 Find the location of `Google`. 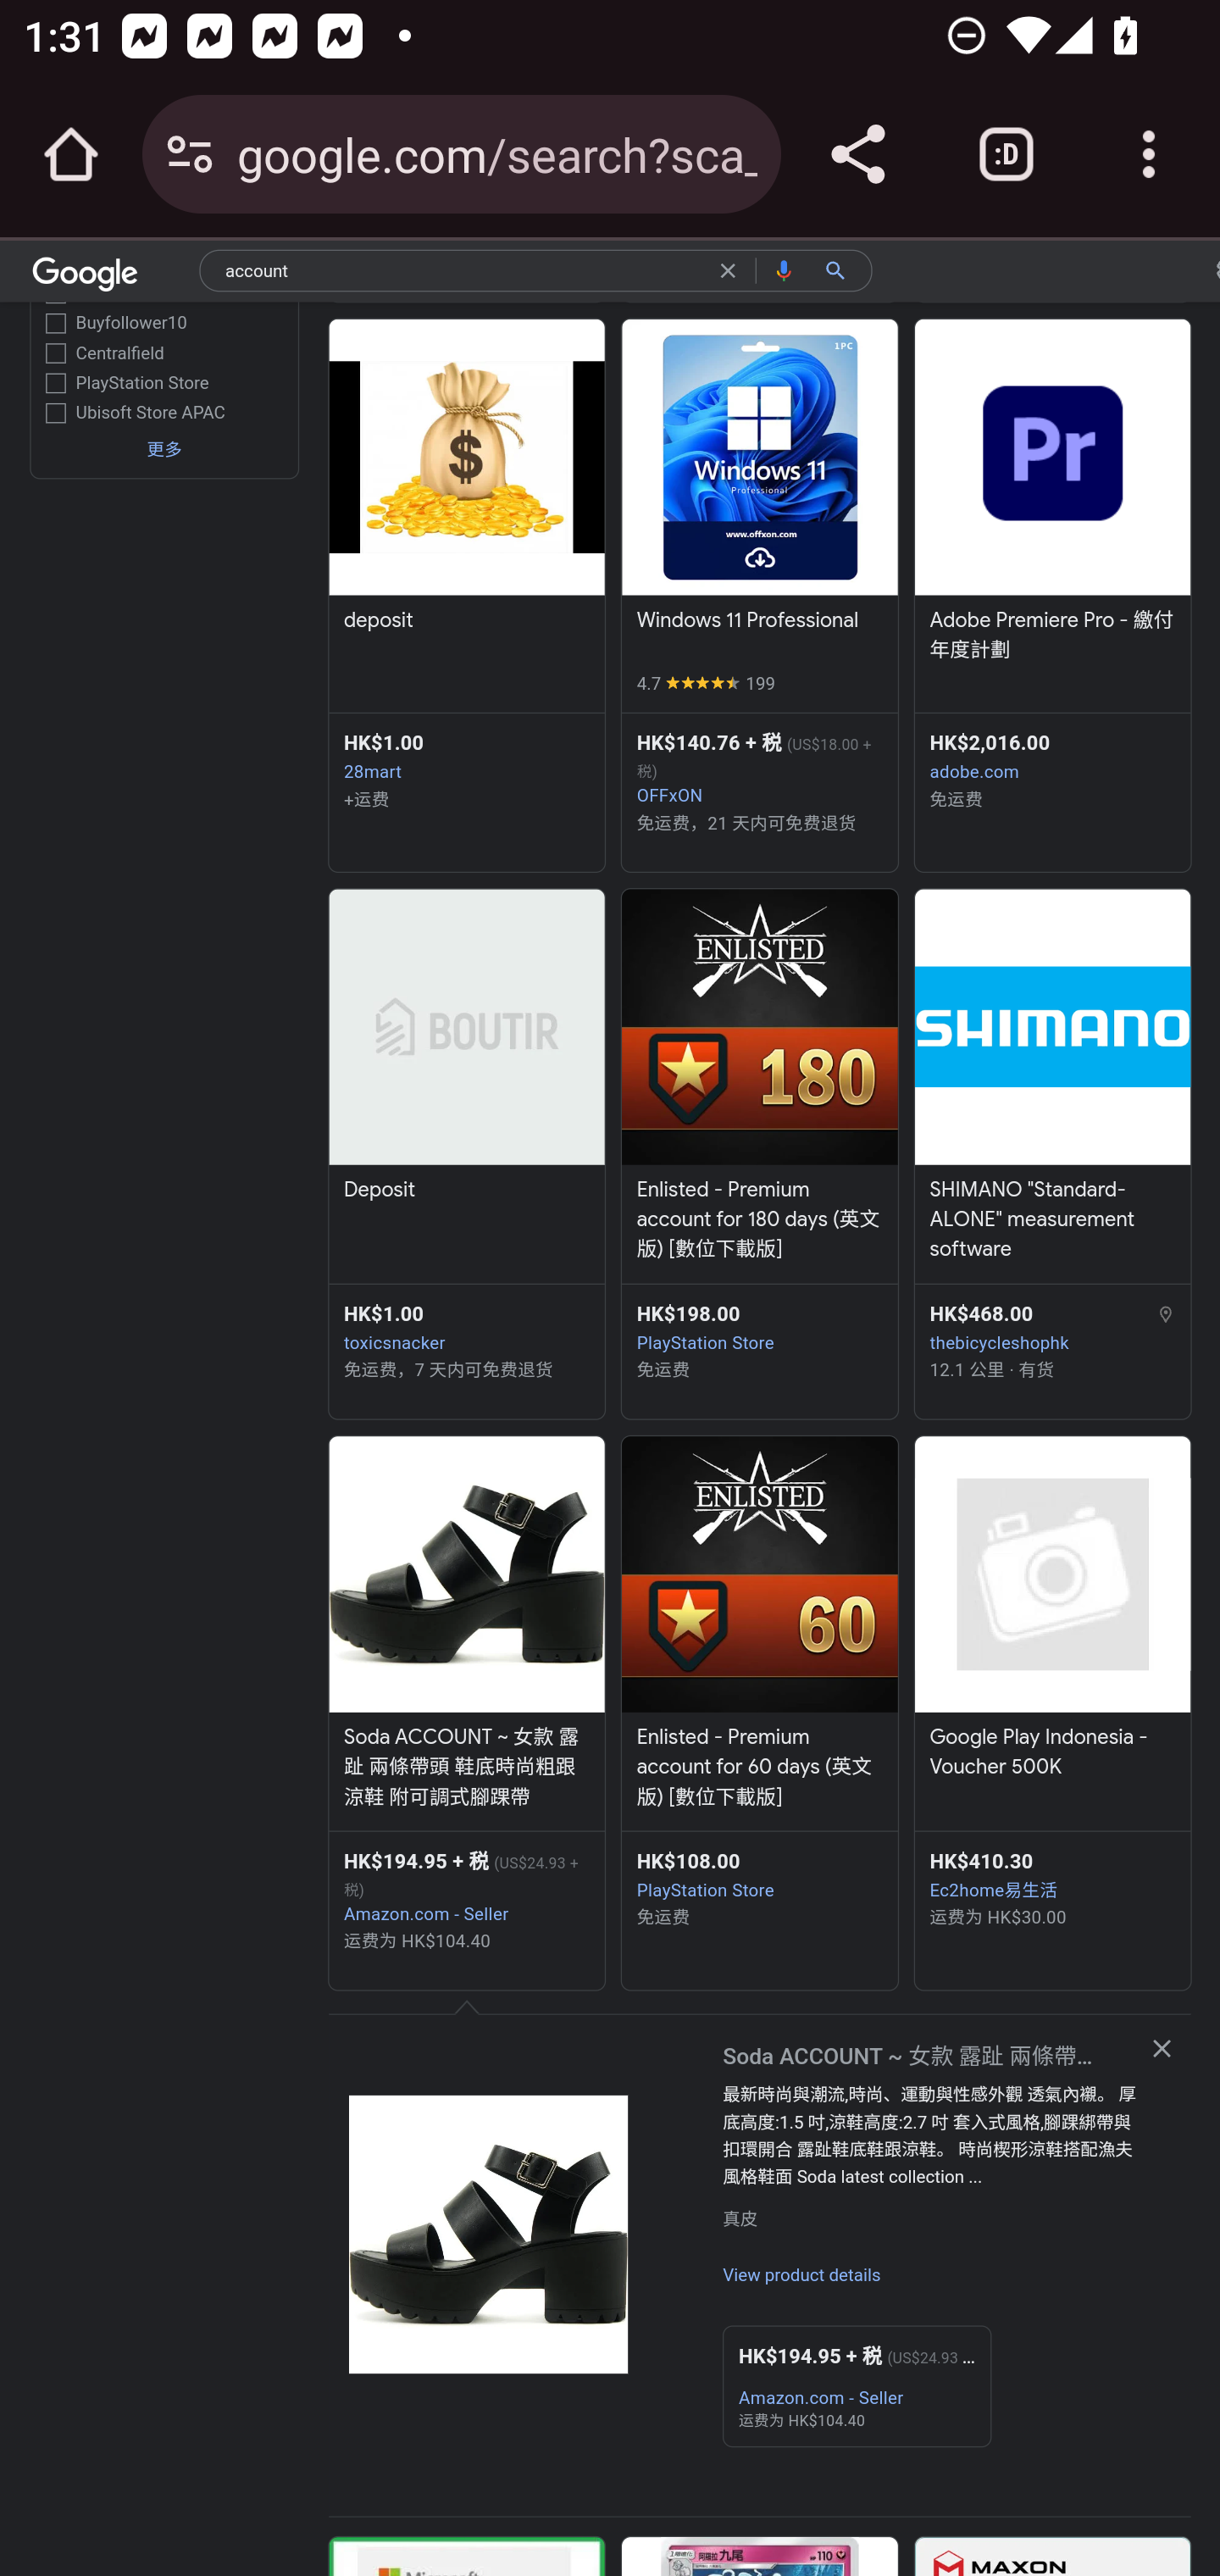

Google is located at coordinates (86, 278).